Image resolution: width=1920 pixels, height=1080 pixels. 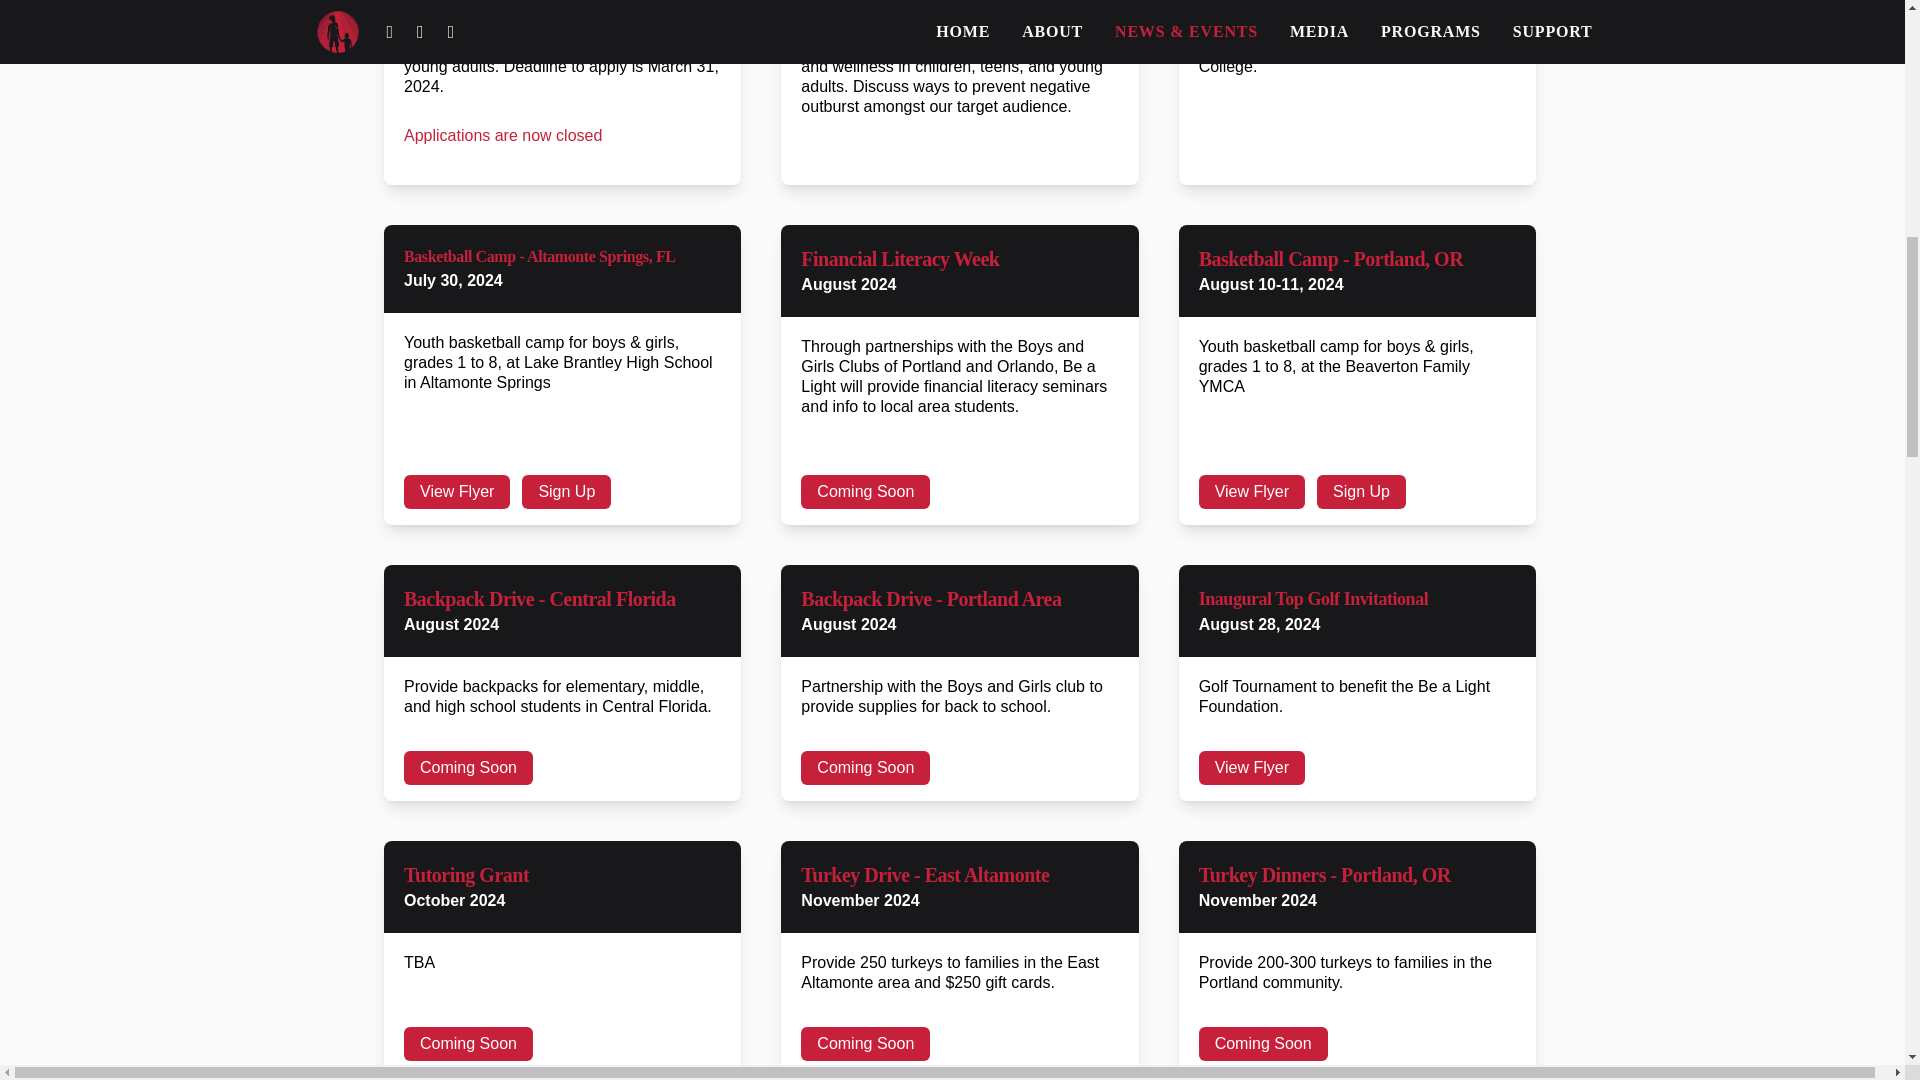 What do you see at coordinates (864, 492) in the screenshot?
I see `Coming Soon` at bounding box center [864, 492].